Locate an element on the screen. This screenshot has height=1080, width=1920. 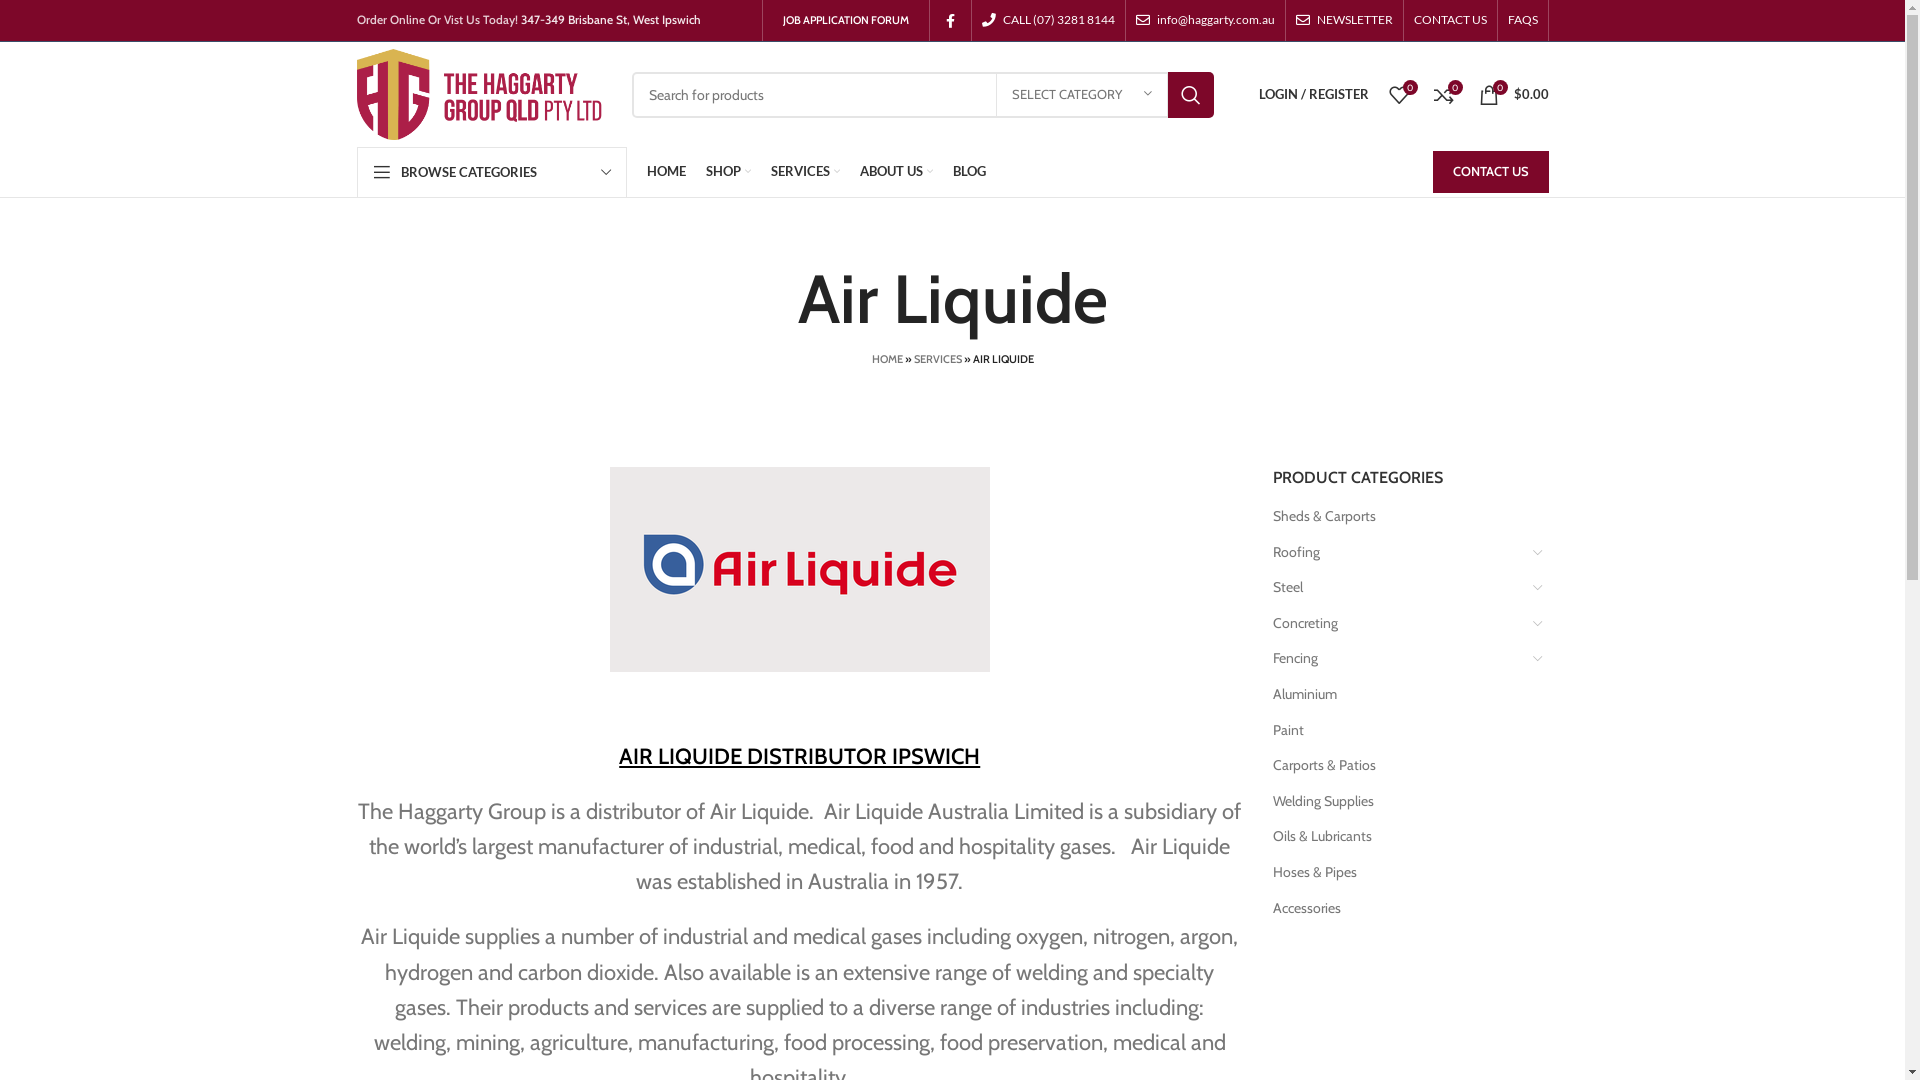
Accessories is located at coordinates (1398, 909).